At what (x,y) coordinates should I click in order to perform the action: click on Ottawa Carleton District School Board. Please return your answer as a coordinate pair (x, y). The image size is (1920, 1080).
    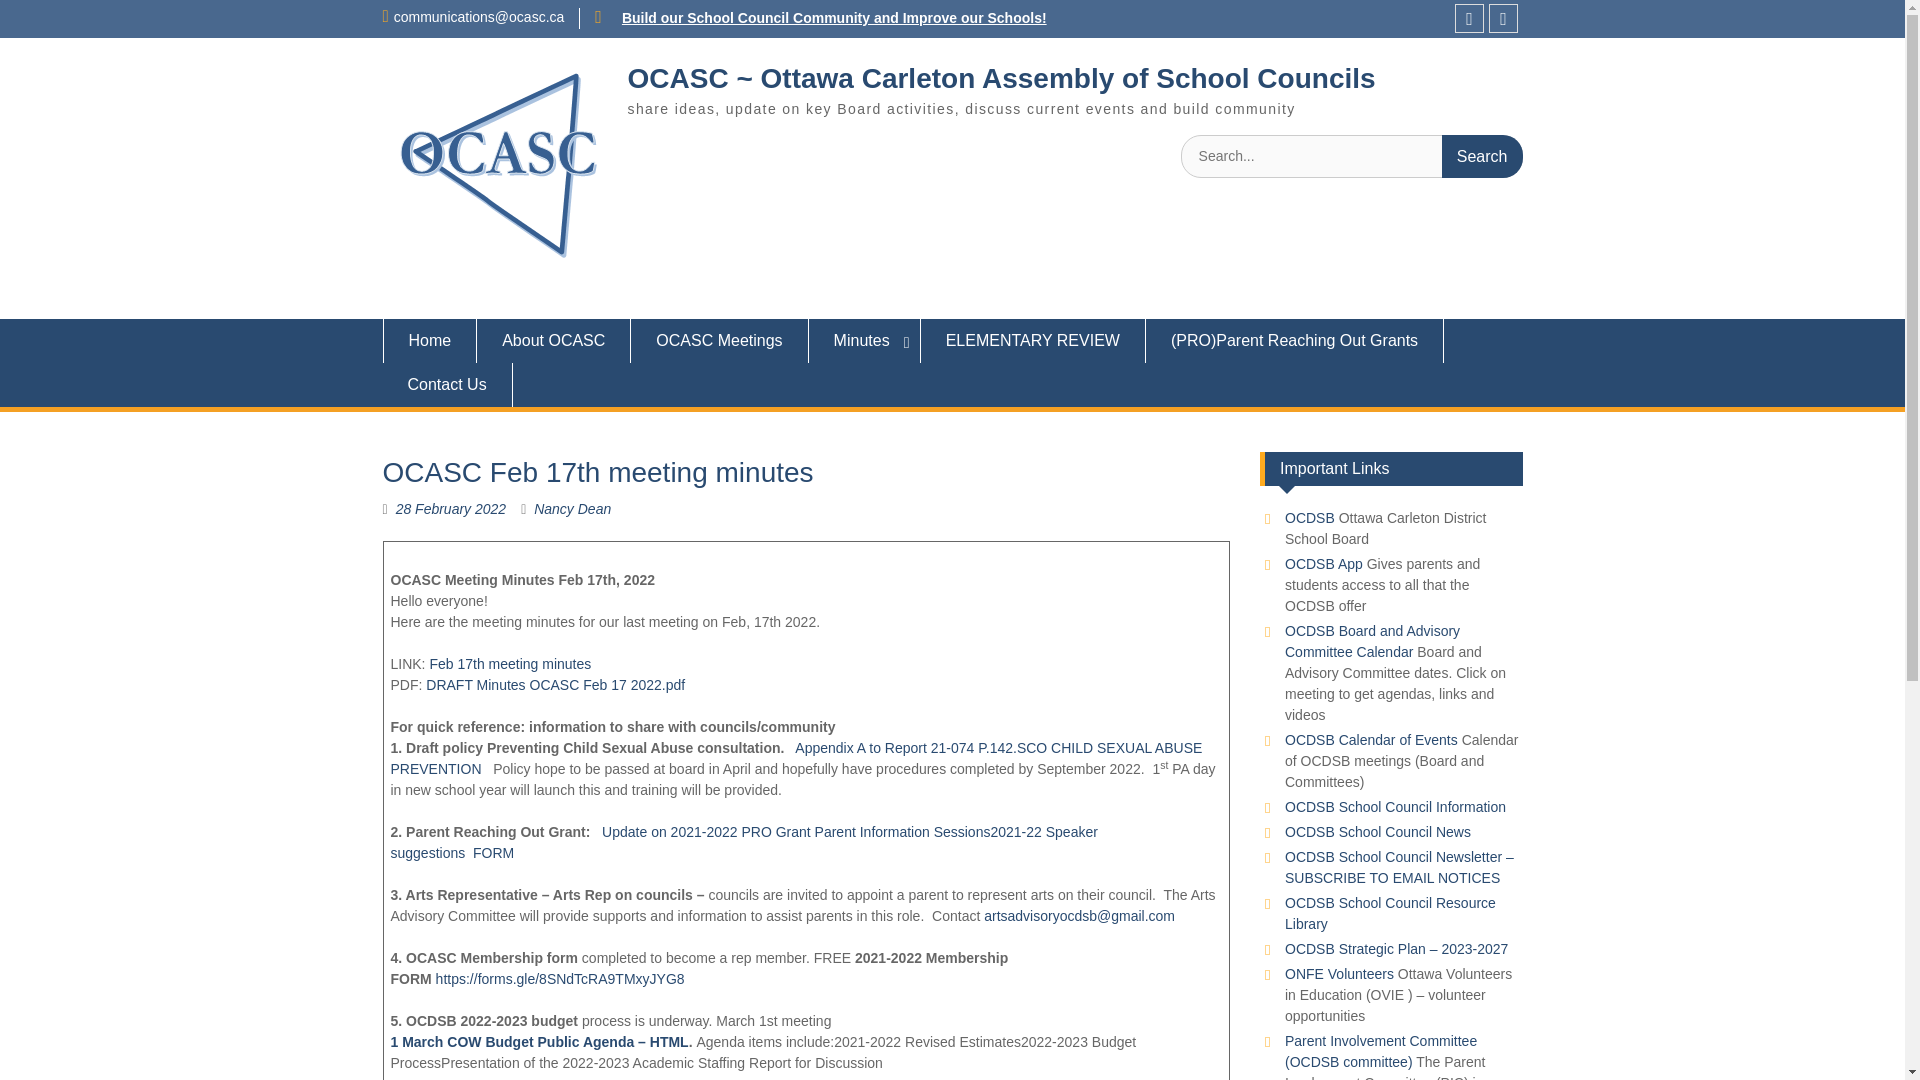
    Looking at the image, I should click on (1309, 517).